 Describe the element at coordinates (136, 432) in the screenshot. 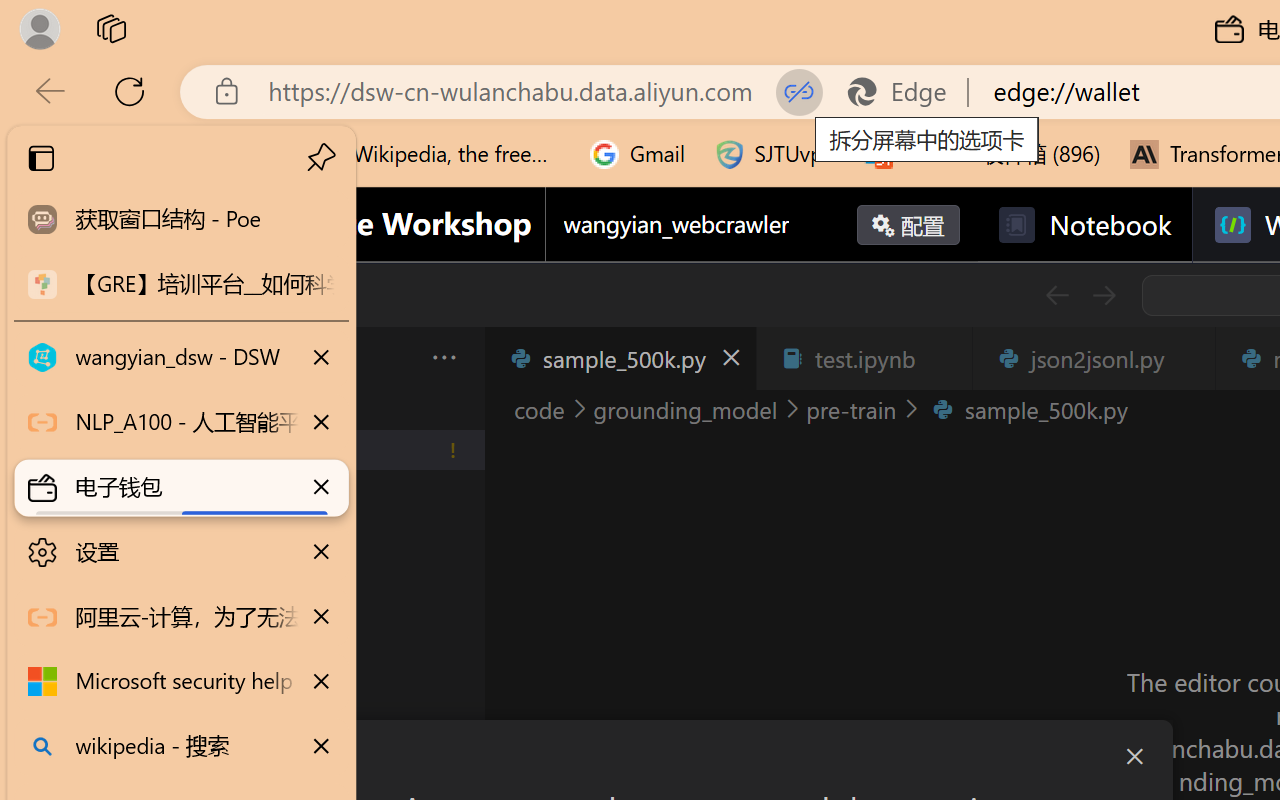

I see `Explorer (Ctrl+Shift+E)` at that location.